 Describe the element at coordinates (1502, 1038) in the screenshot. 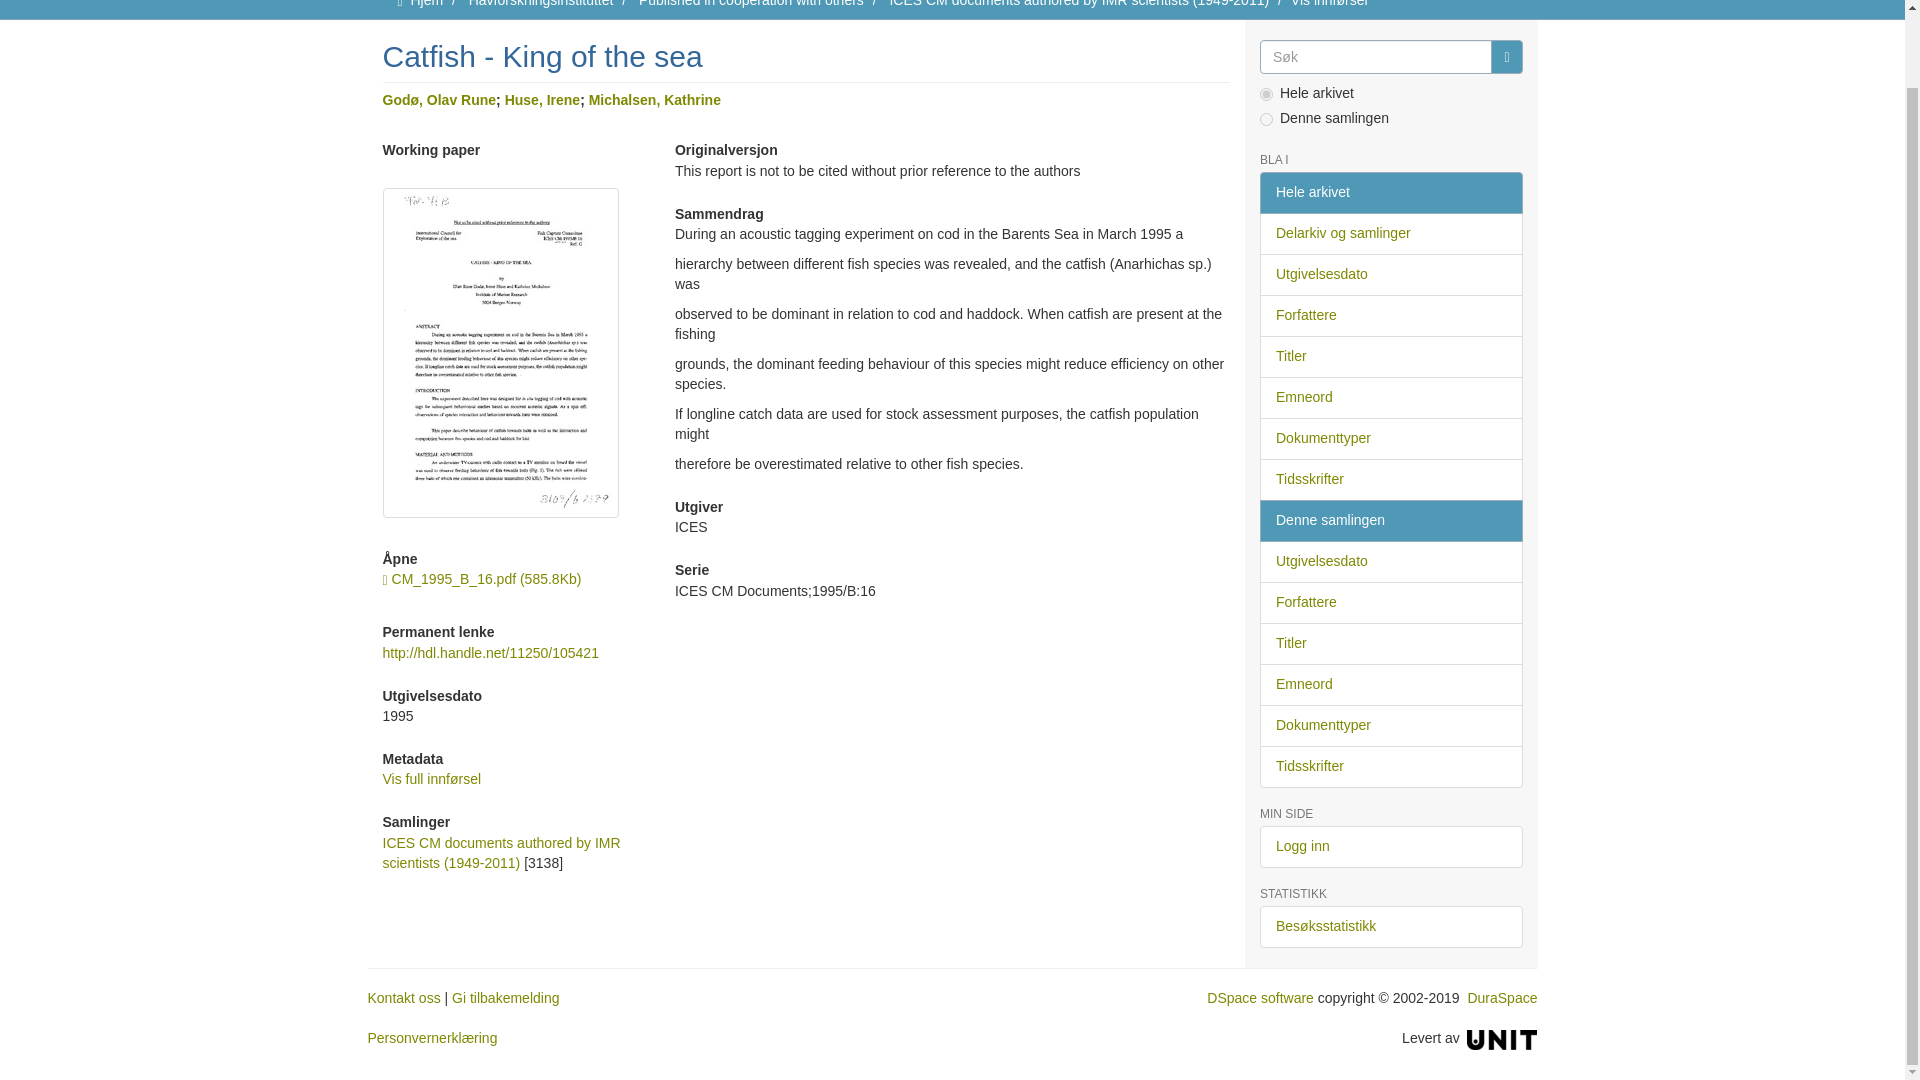

I see `Unit` at that location.